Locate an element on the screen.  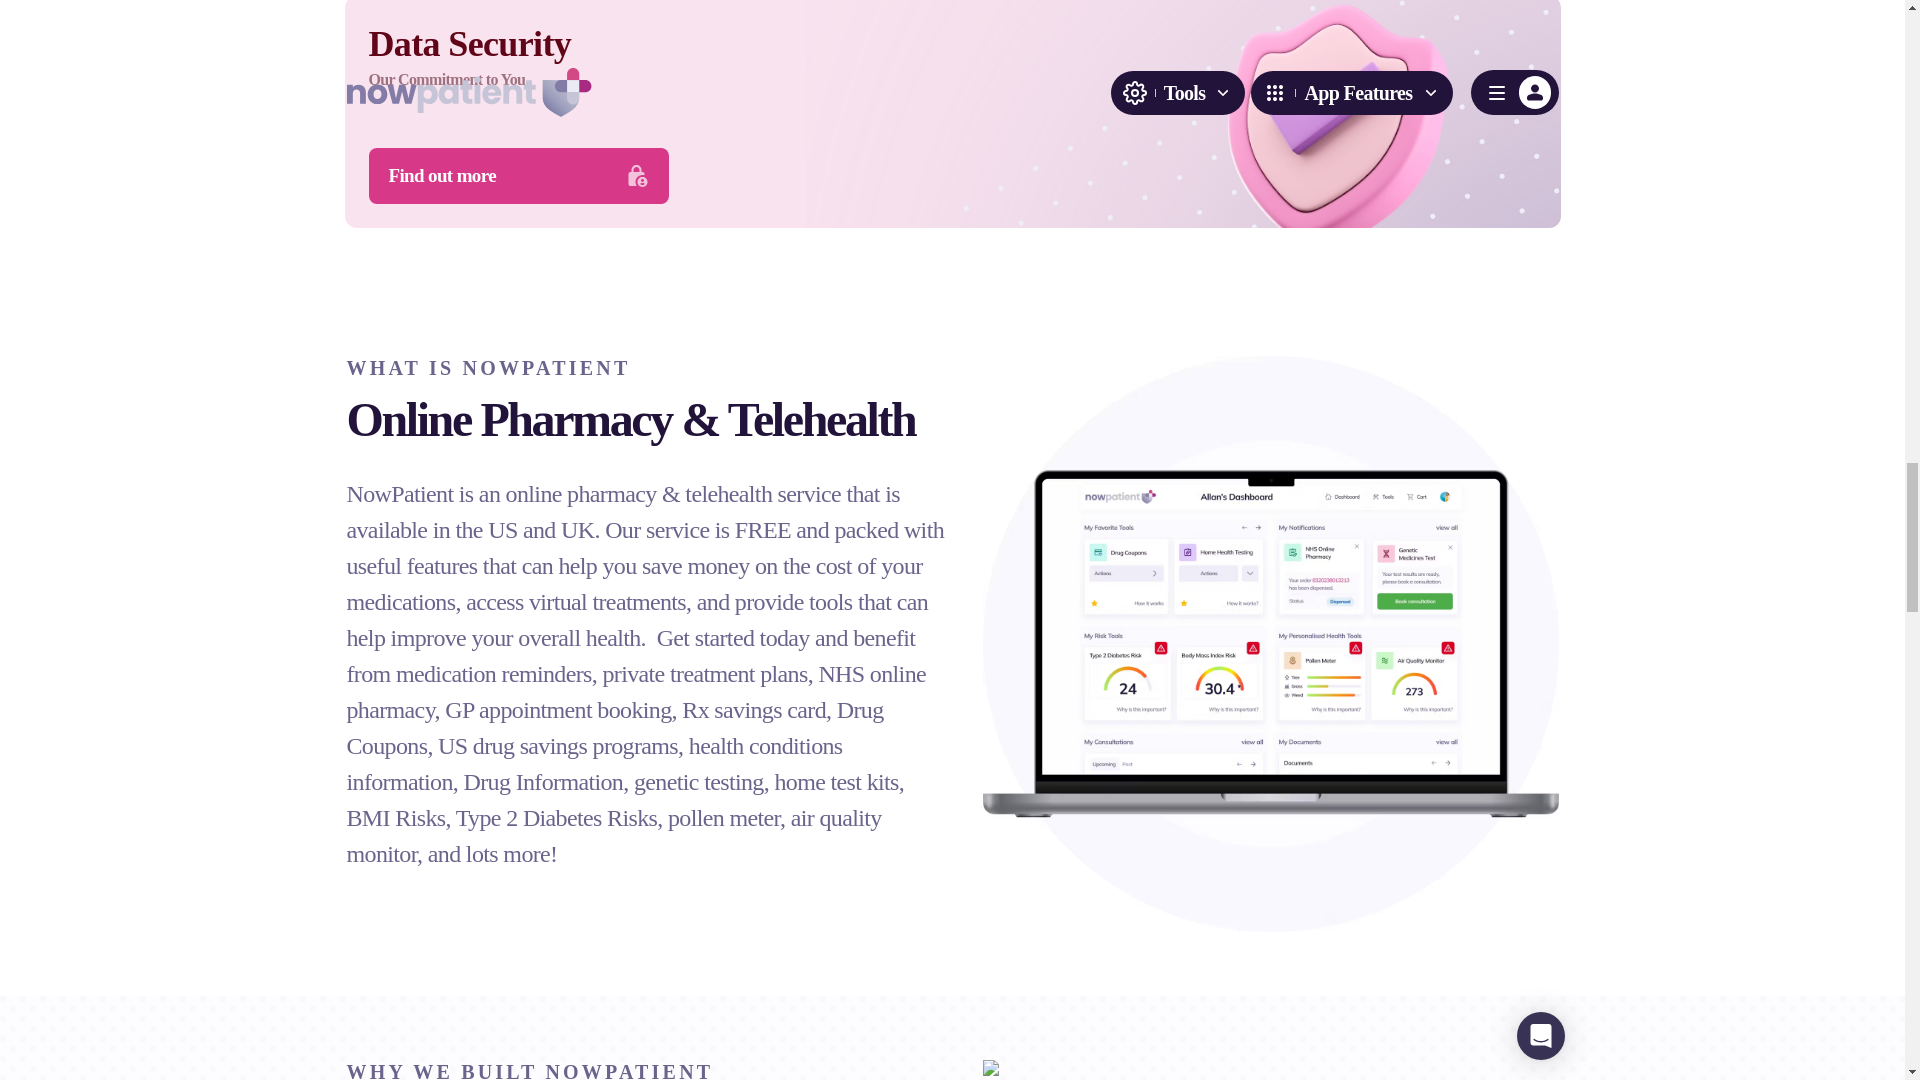
GP appointment booking, is located at coordinates (561, 709).